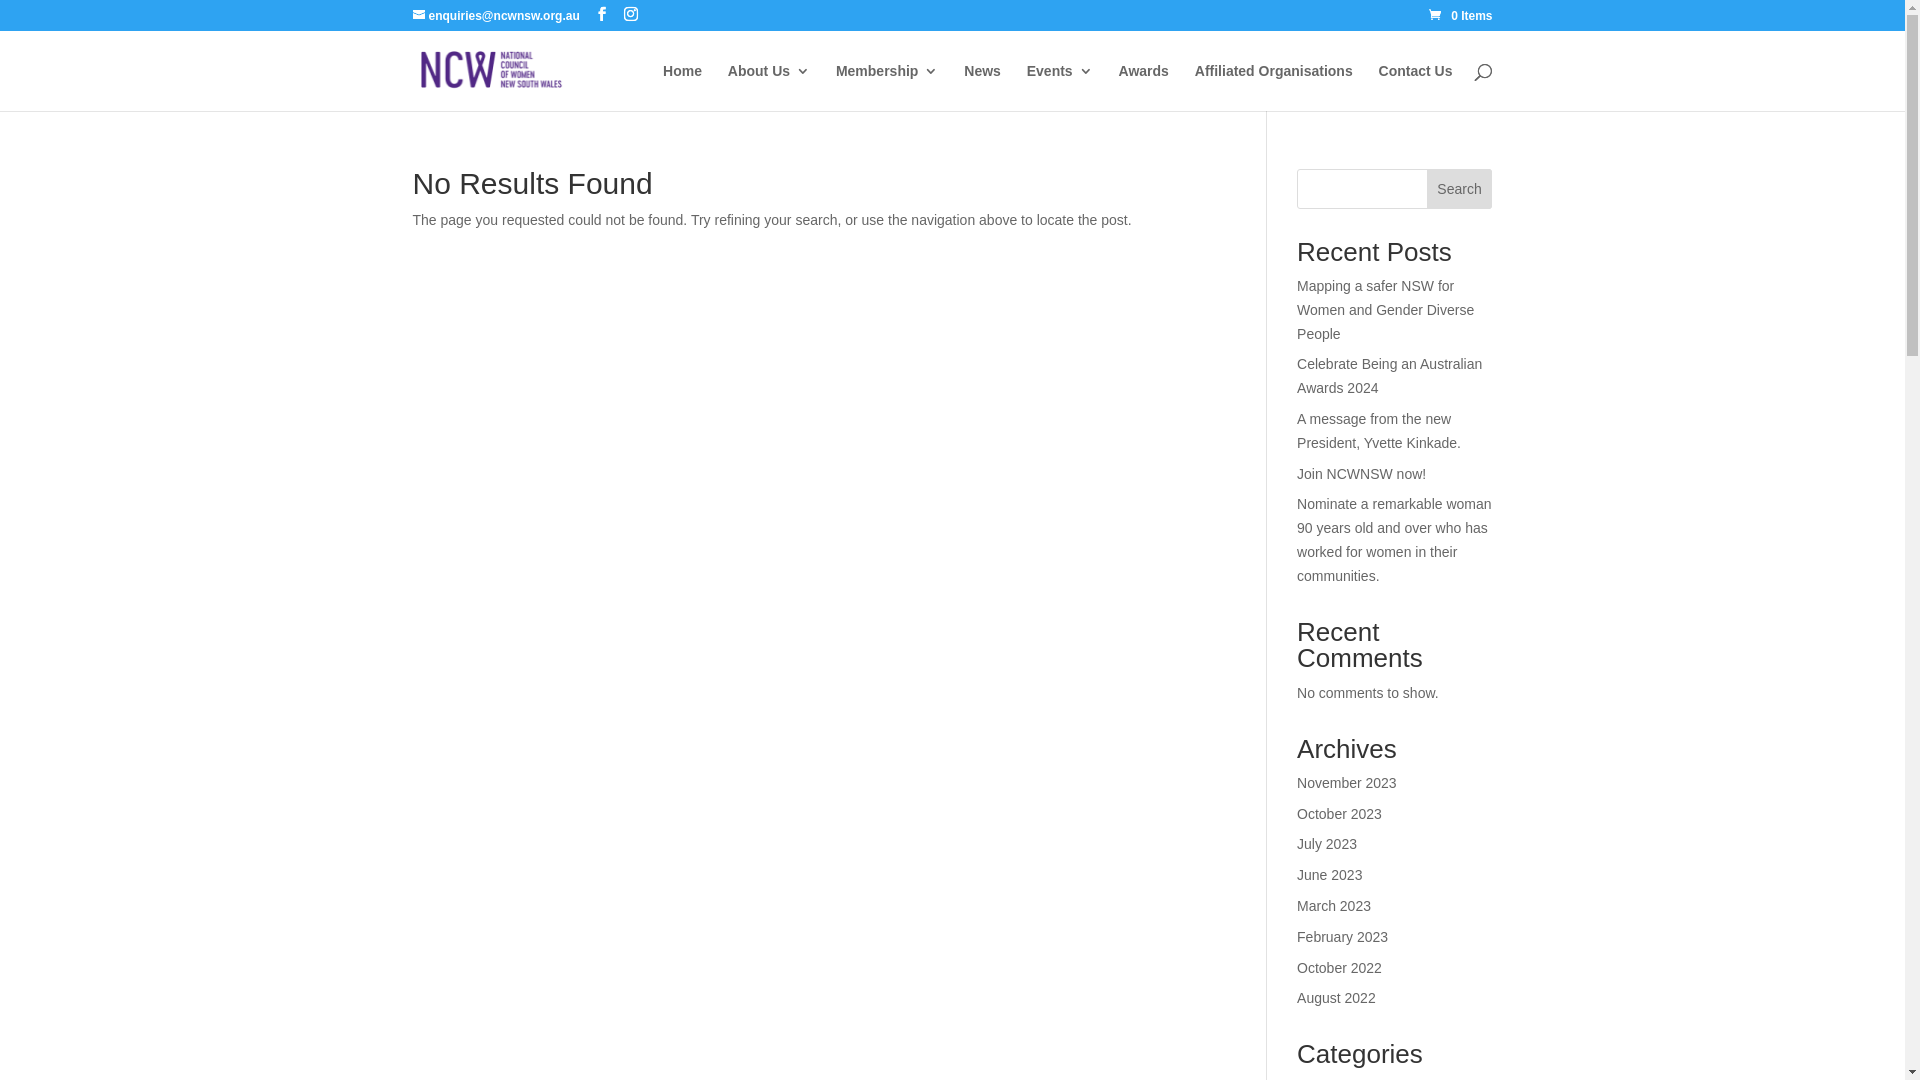 The width and height of the screenshot is (1920, 1080). What do you see at coordinates (1386, 310) in the screenshot?
I see `Mapping a safer NSW for Women and Gender Diverse People` at bounding box center [1386, 310].